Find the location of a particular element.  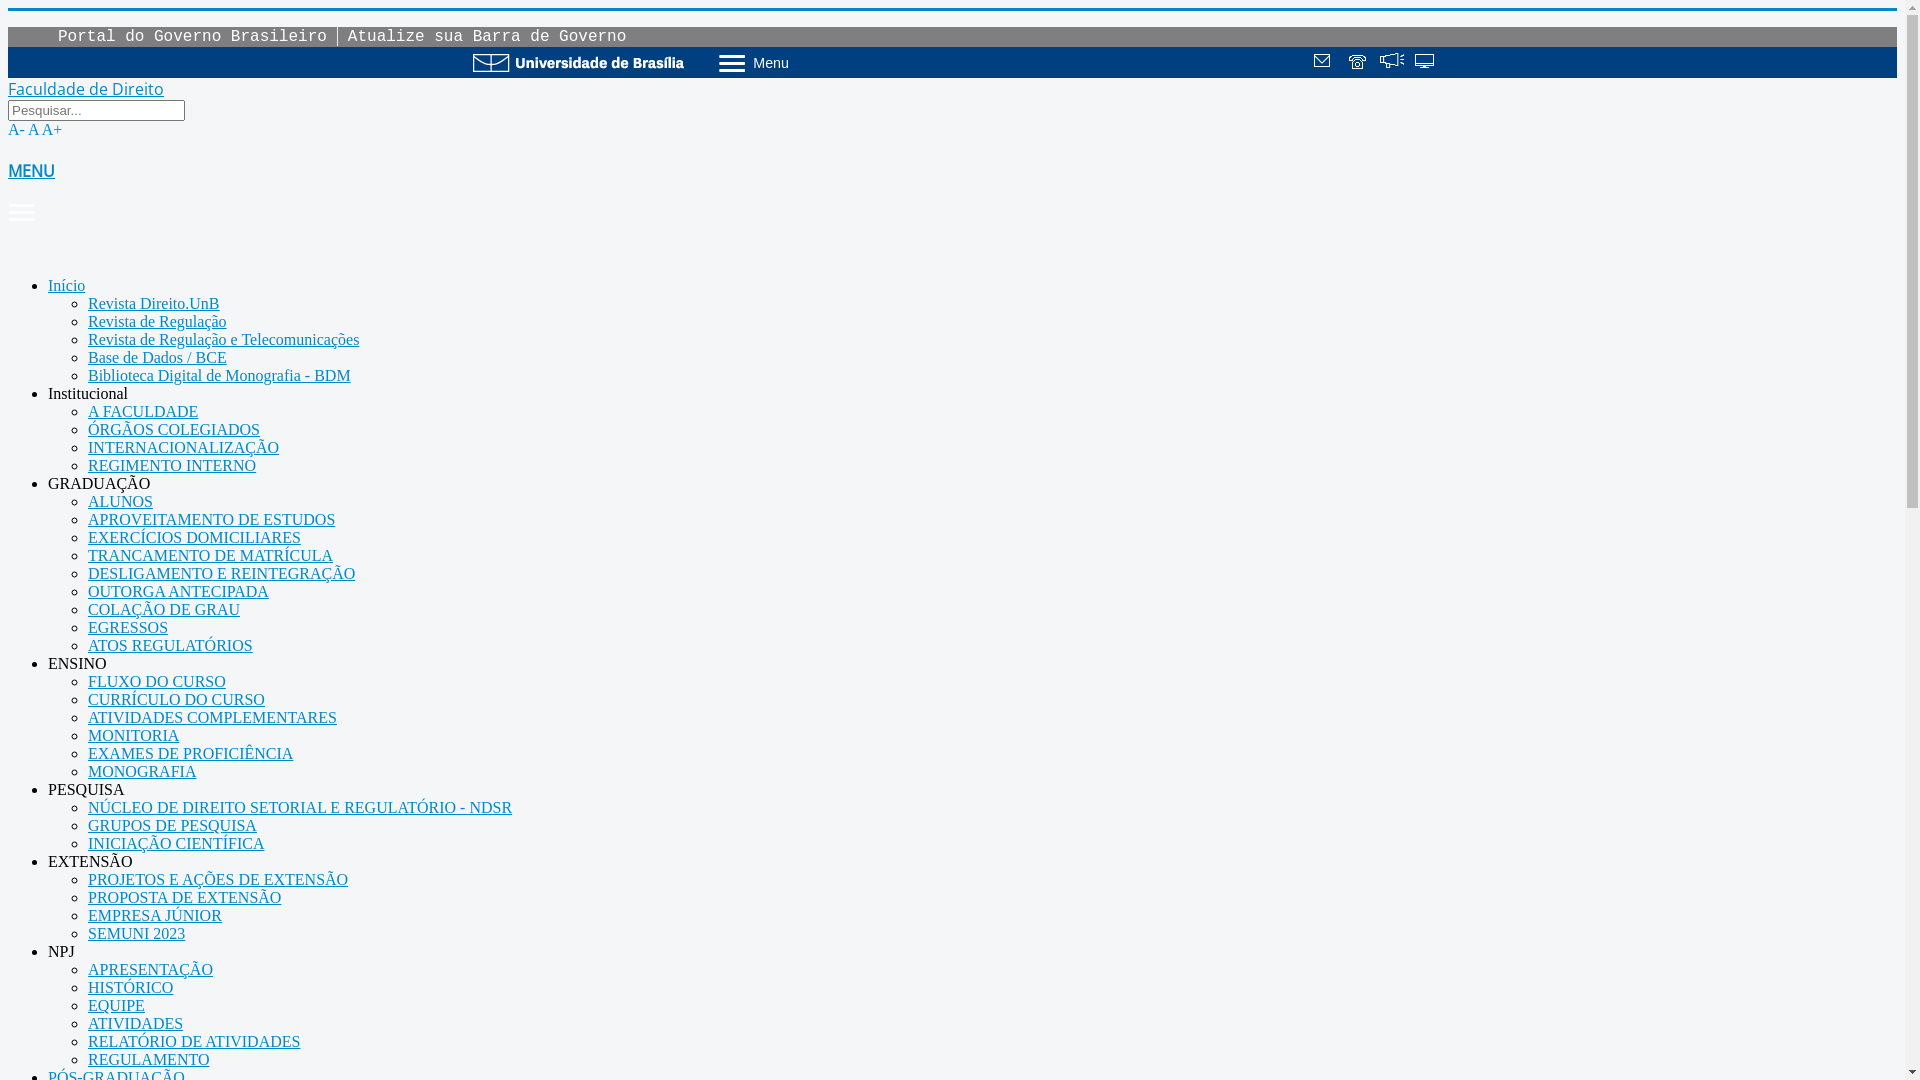

  is located at coordinates (1359, 63).